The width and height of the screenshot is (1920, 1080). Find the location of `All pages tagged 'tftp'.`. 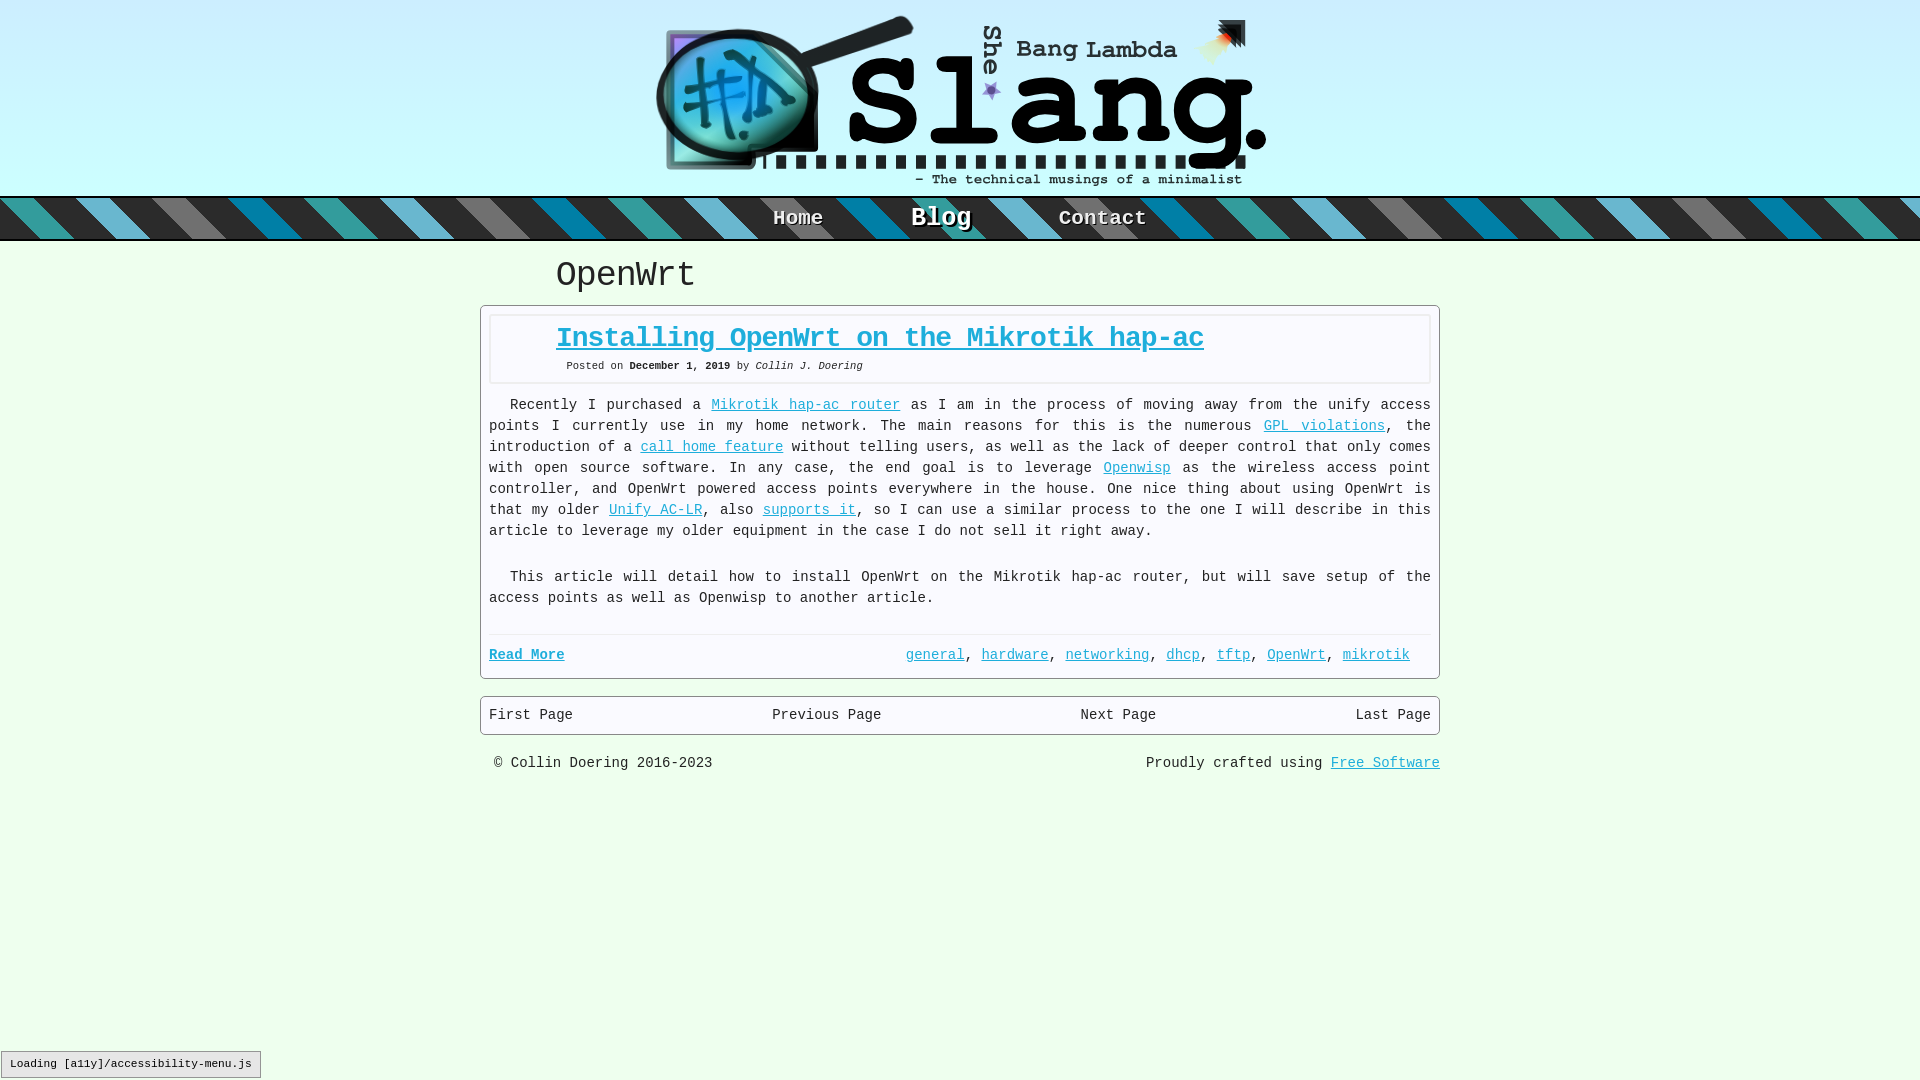

All pages tagged 'tftp'. is located at coordinates (1234, 654).